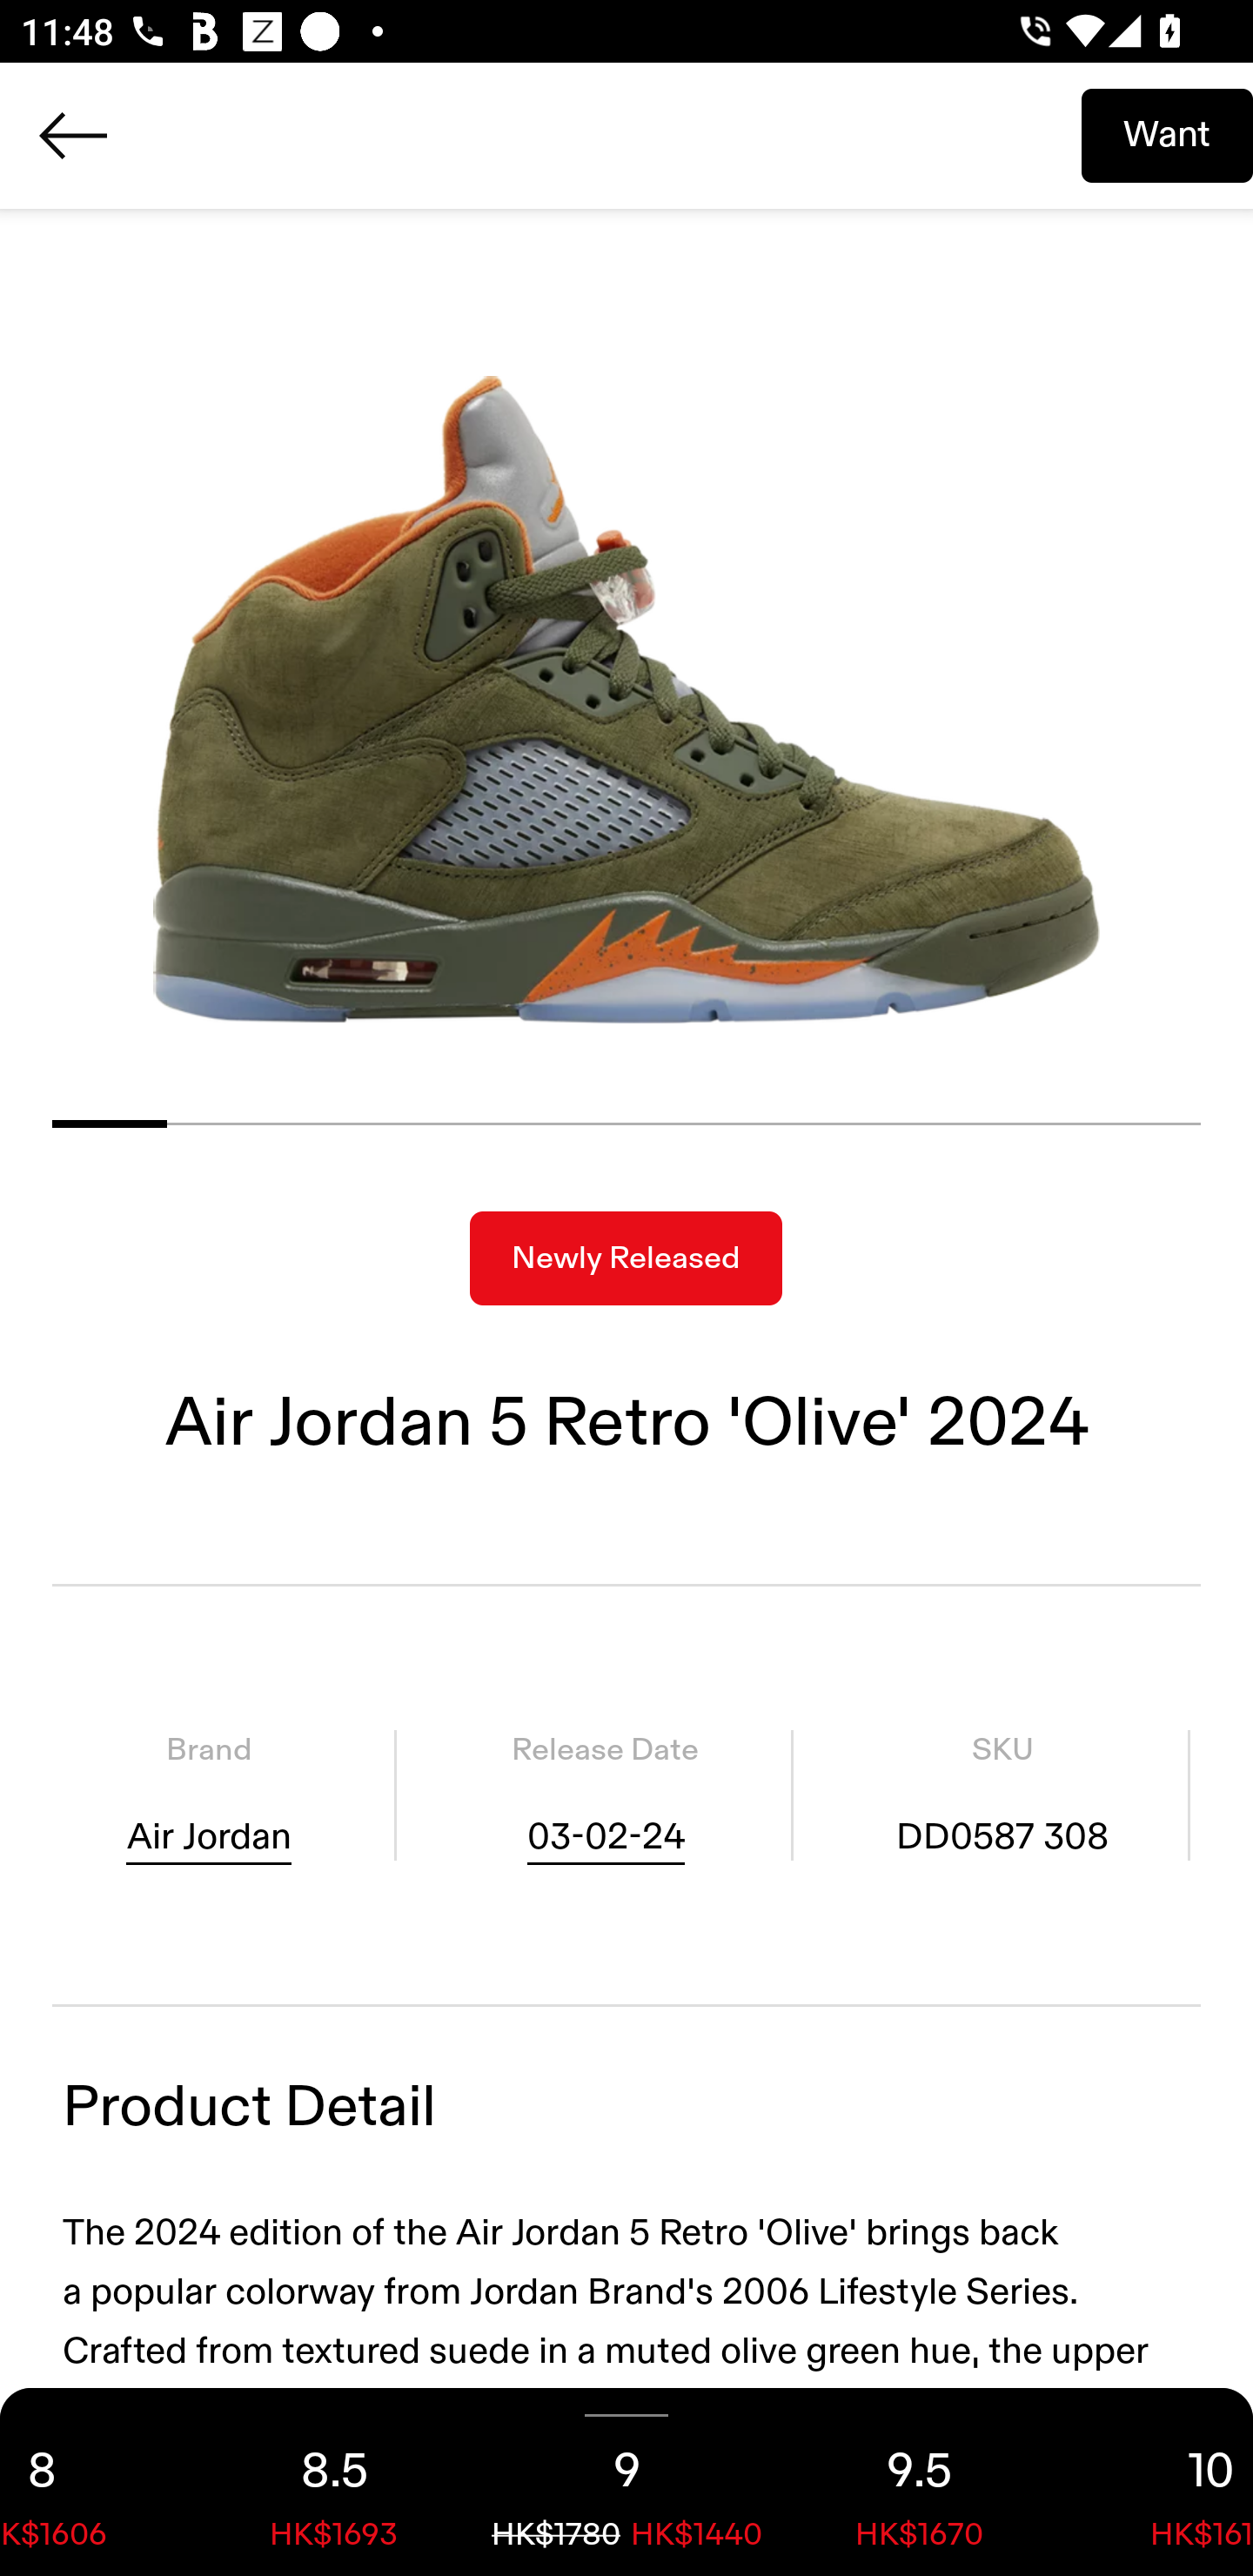 The image size is (1253, 2576). Describe the element at coordinates (626, 1258) in the screenshot. I see `Newly Released` at that location.